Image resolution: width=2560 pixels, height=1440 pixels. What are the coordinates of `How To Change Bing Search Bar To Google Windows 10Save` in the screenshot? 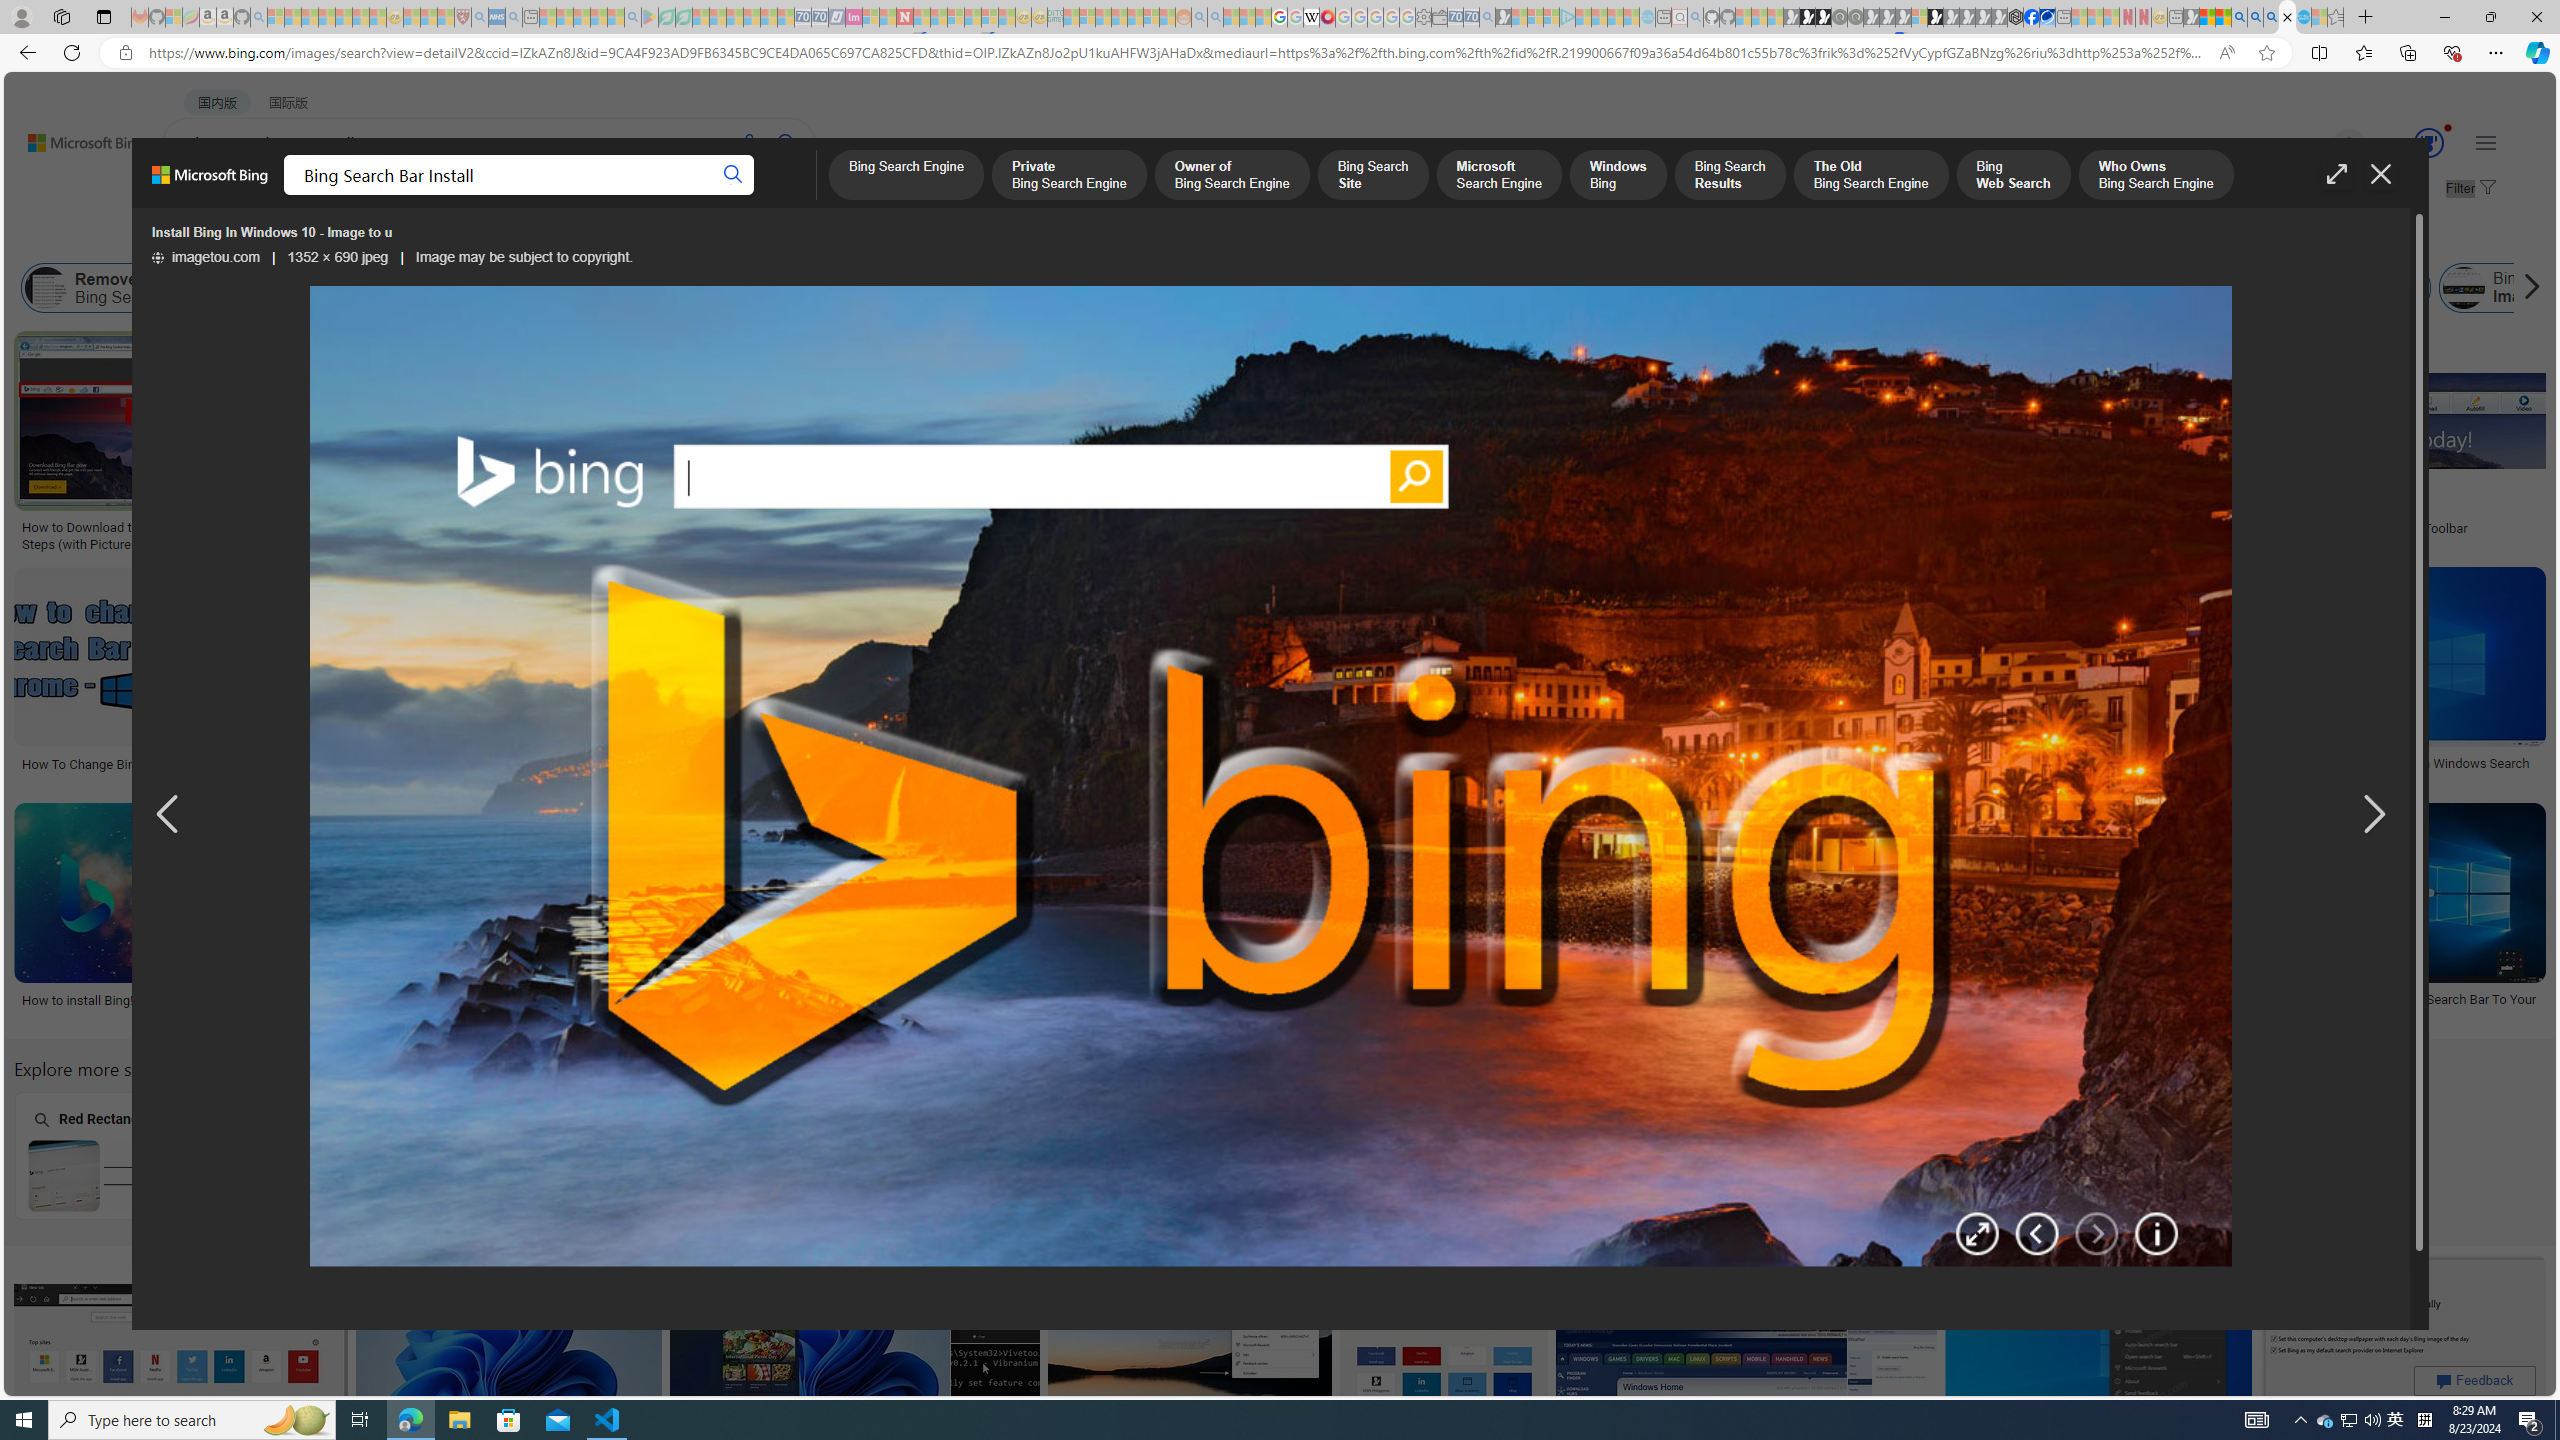 It's located at (1447, 1366).